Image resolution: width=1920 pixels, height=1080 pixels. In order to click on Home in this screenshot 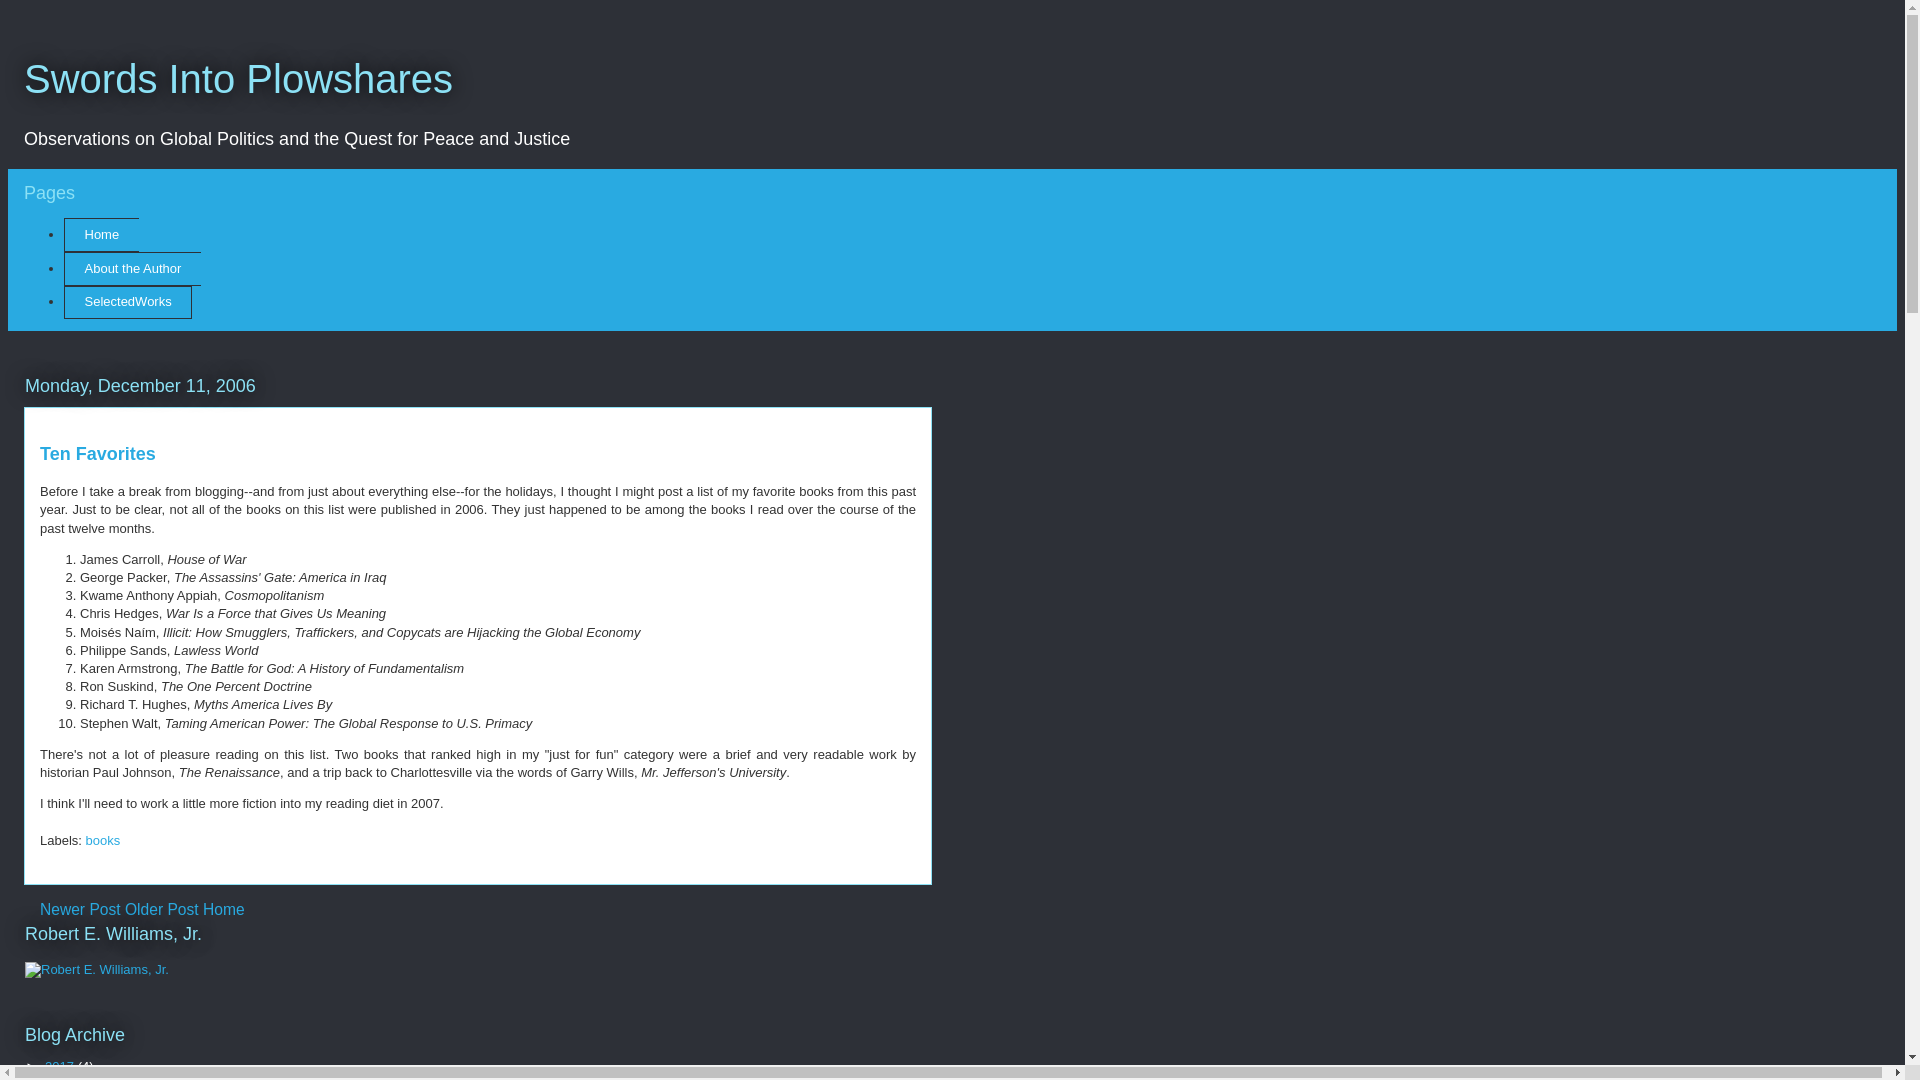, I will do `click(224, 909)`.